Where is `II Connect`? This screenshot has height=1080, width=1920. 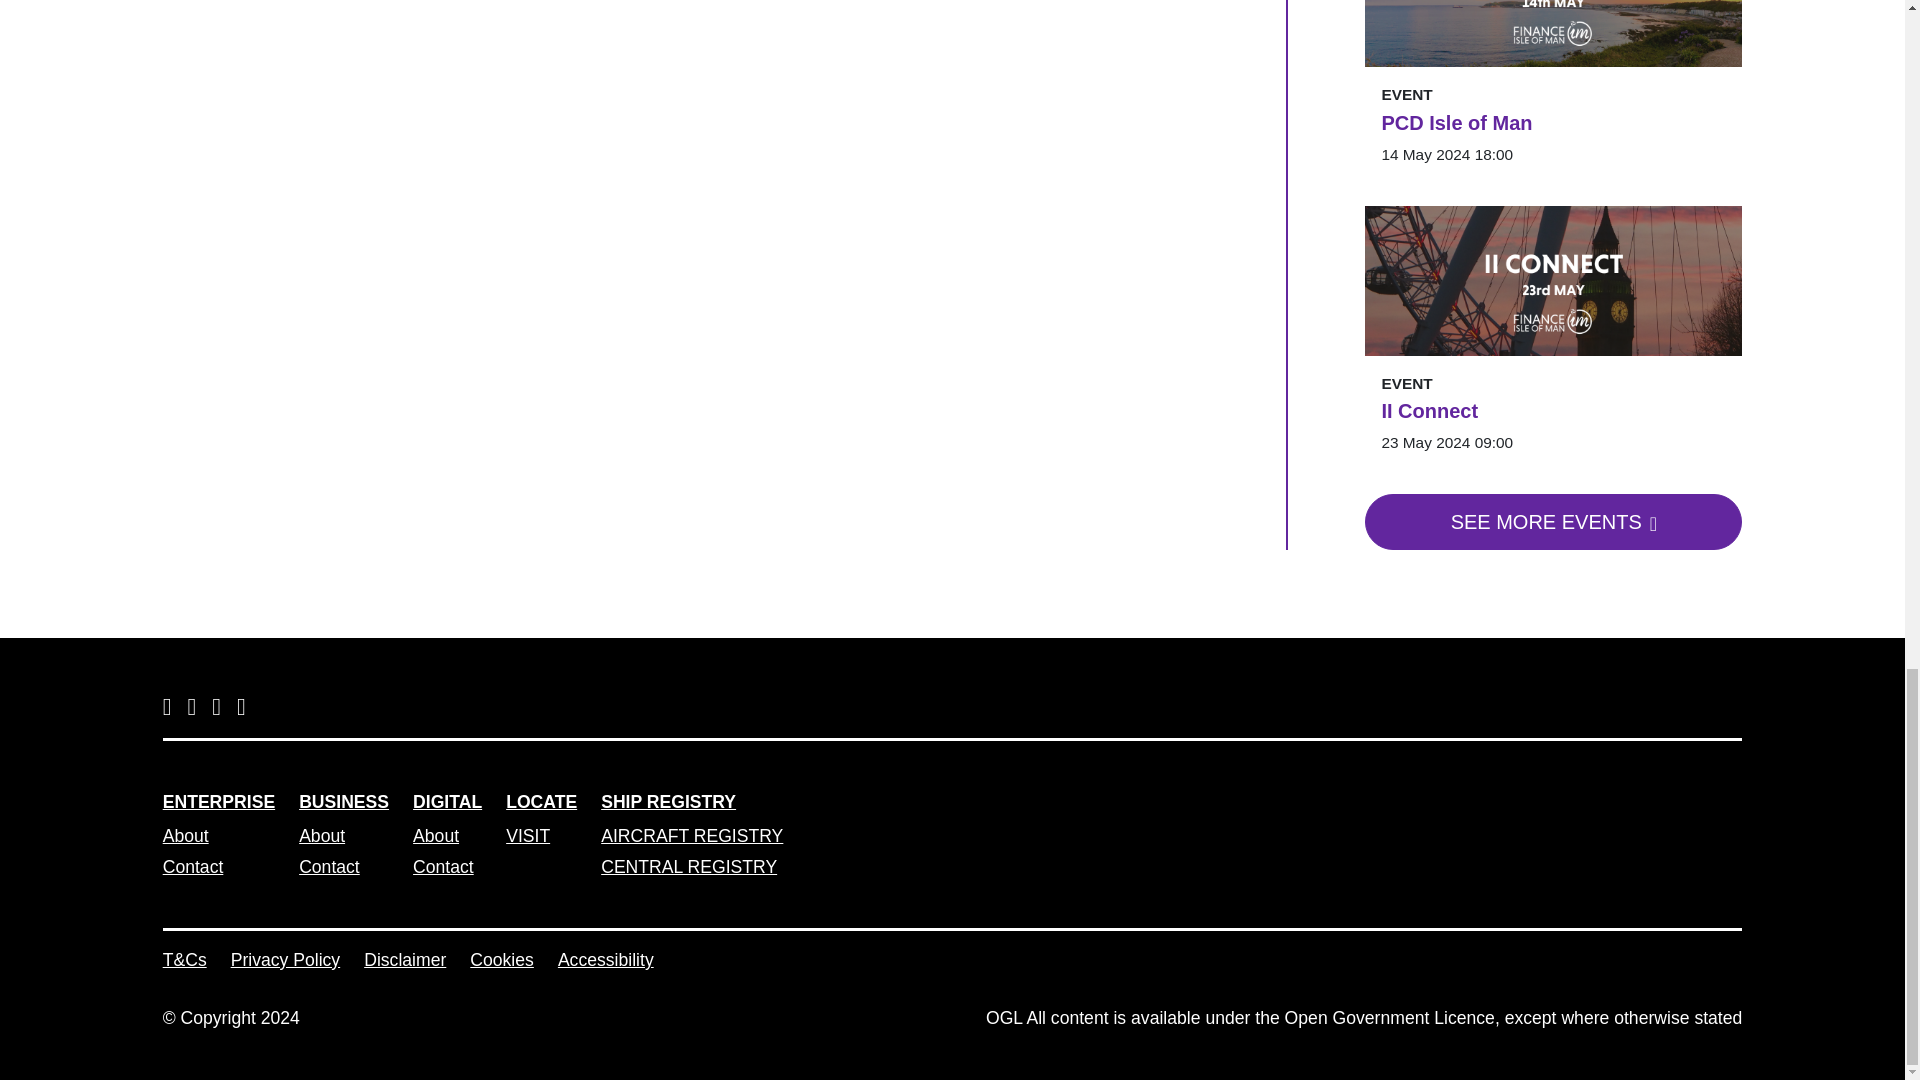 II Connect is located at coordinates (1553, 410).